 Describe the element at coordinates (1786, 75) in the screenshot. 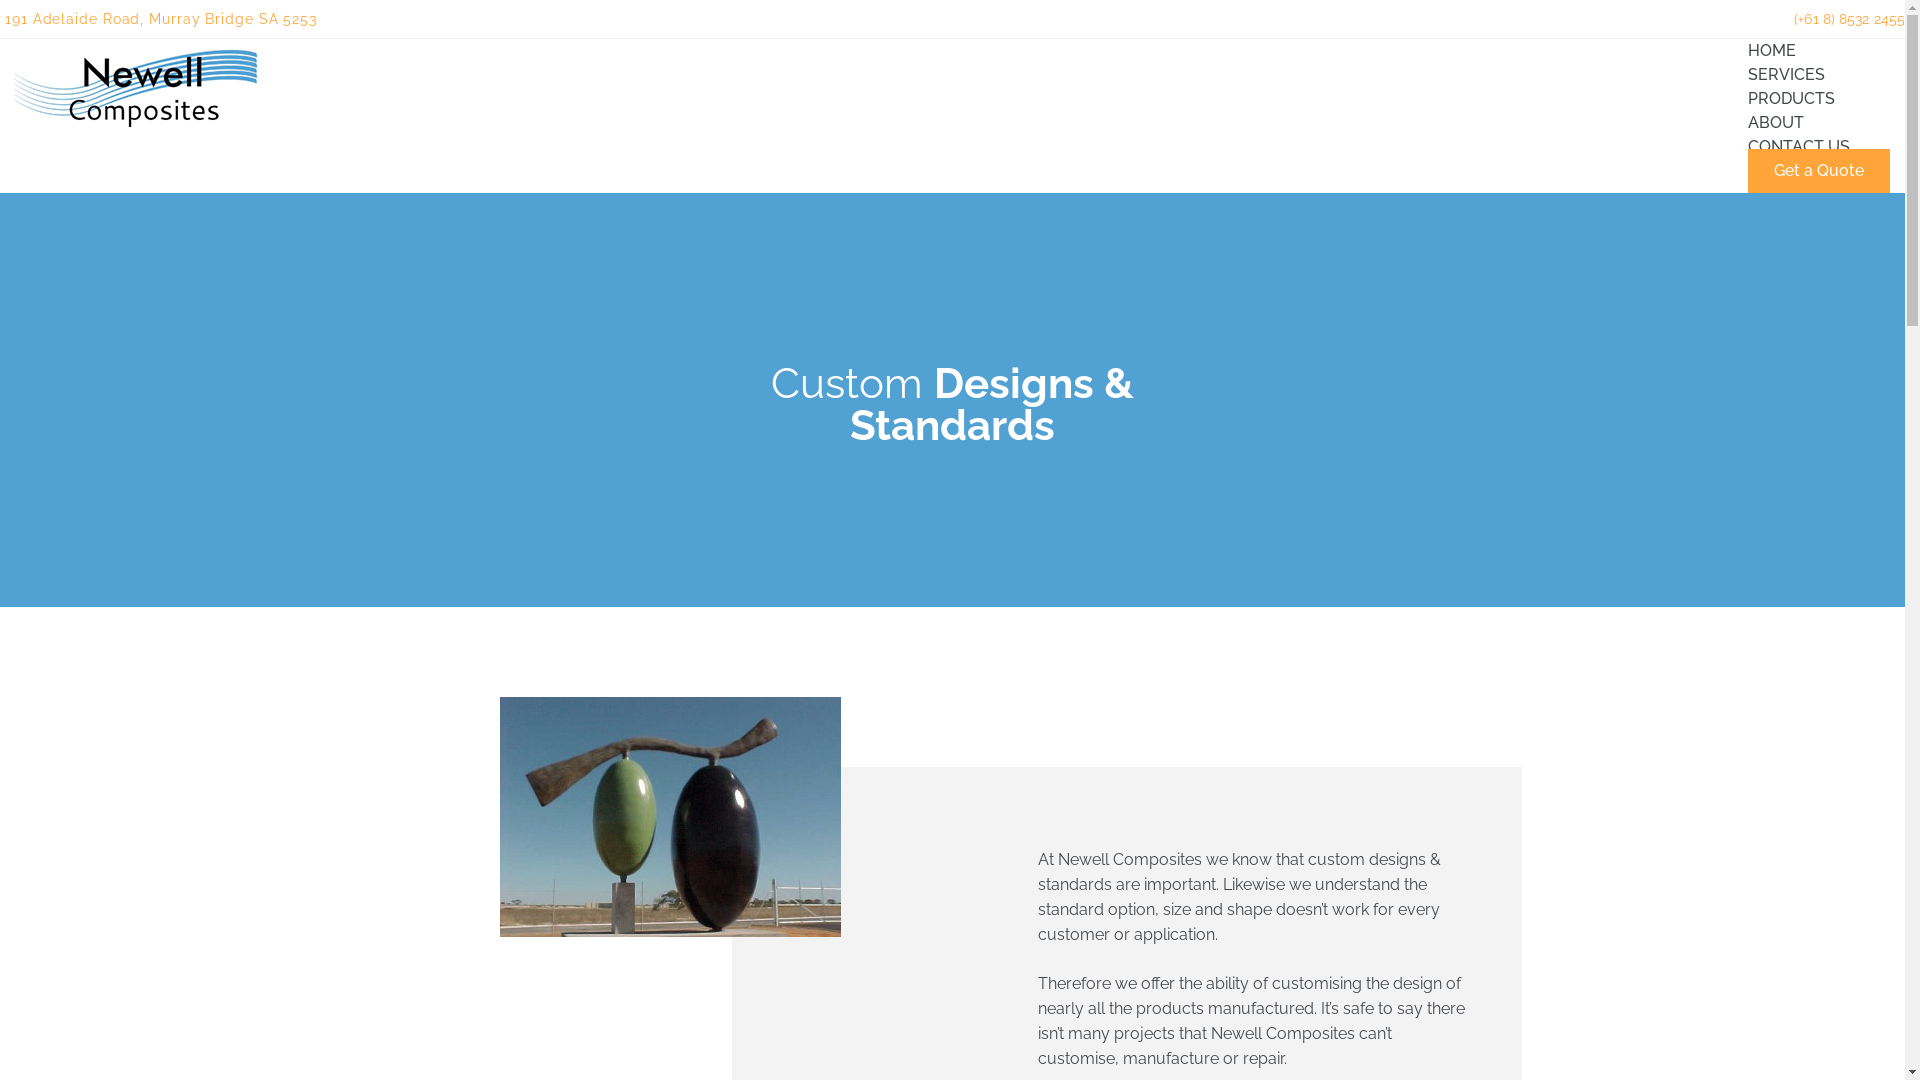

I see `SERVICES` at that location.